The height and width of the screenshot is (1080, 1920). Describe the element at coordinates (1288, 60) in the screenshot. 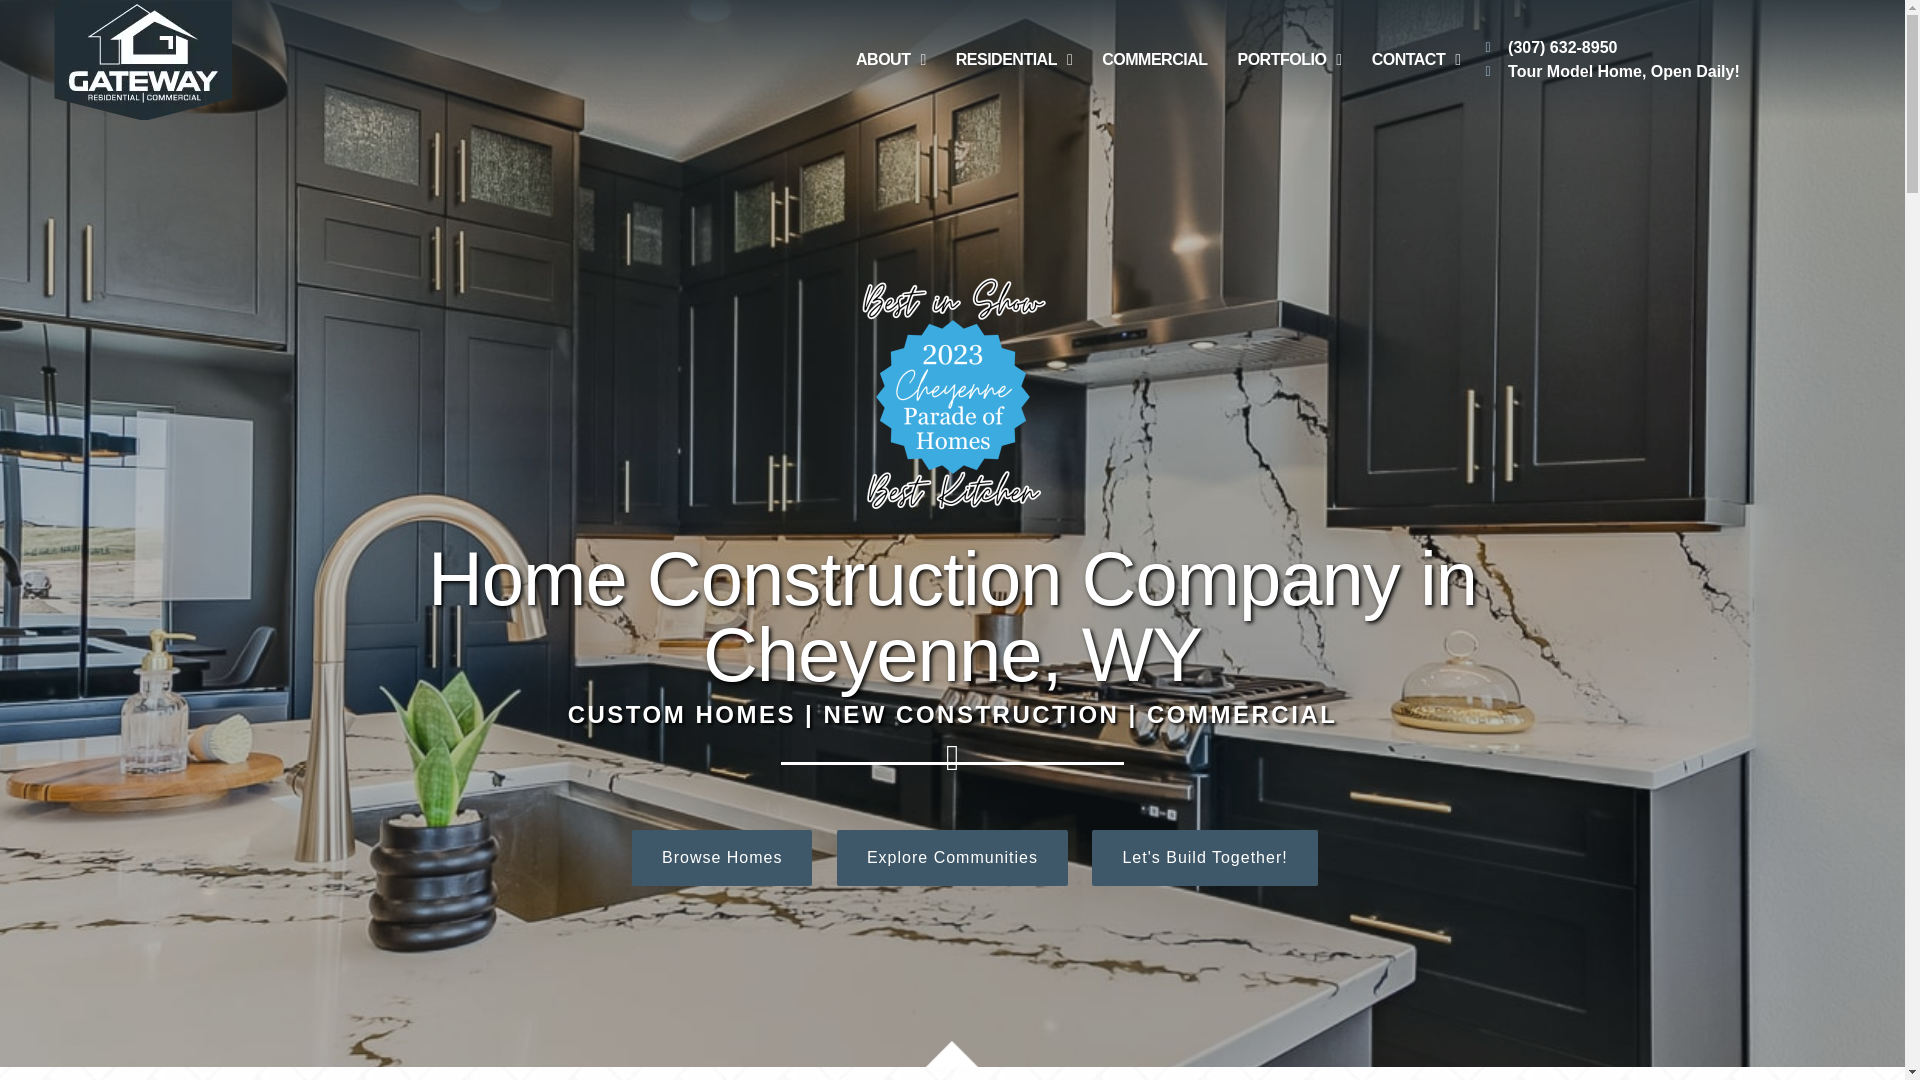

I see `PORTFOLIO` at that location.